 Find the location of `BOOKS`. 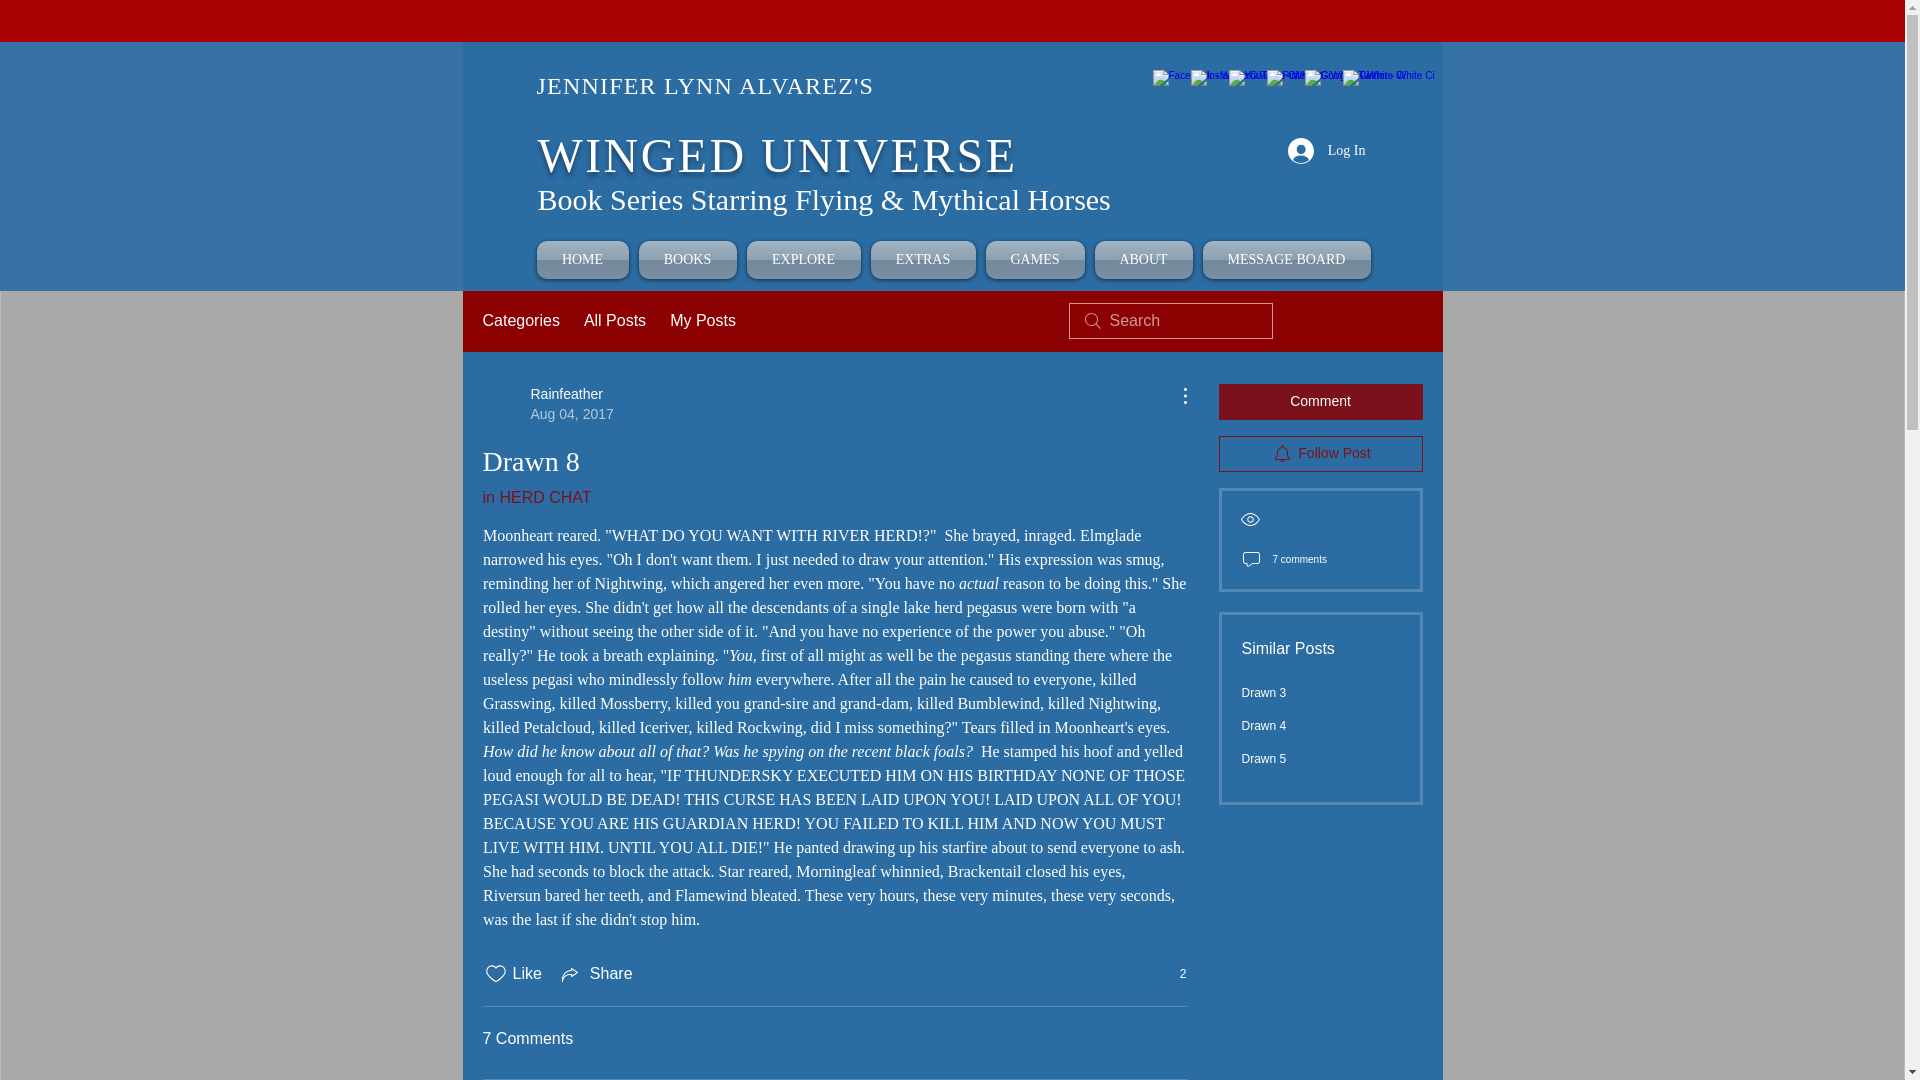

BOOKS is located at coordinates (687, 259).